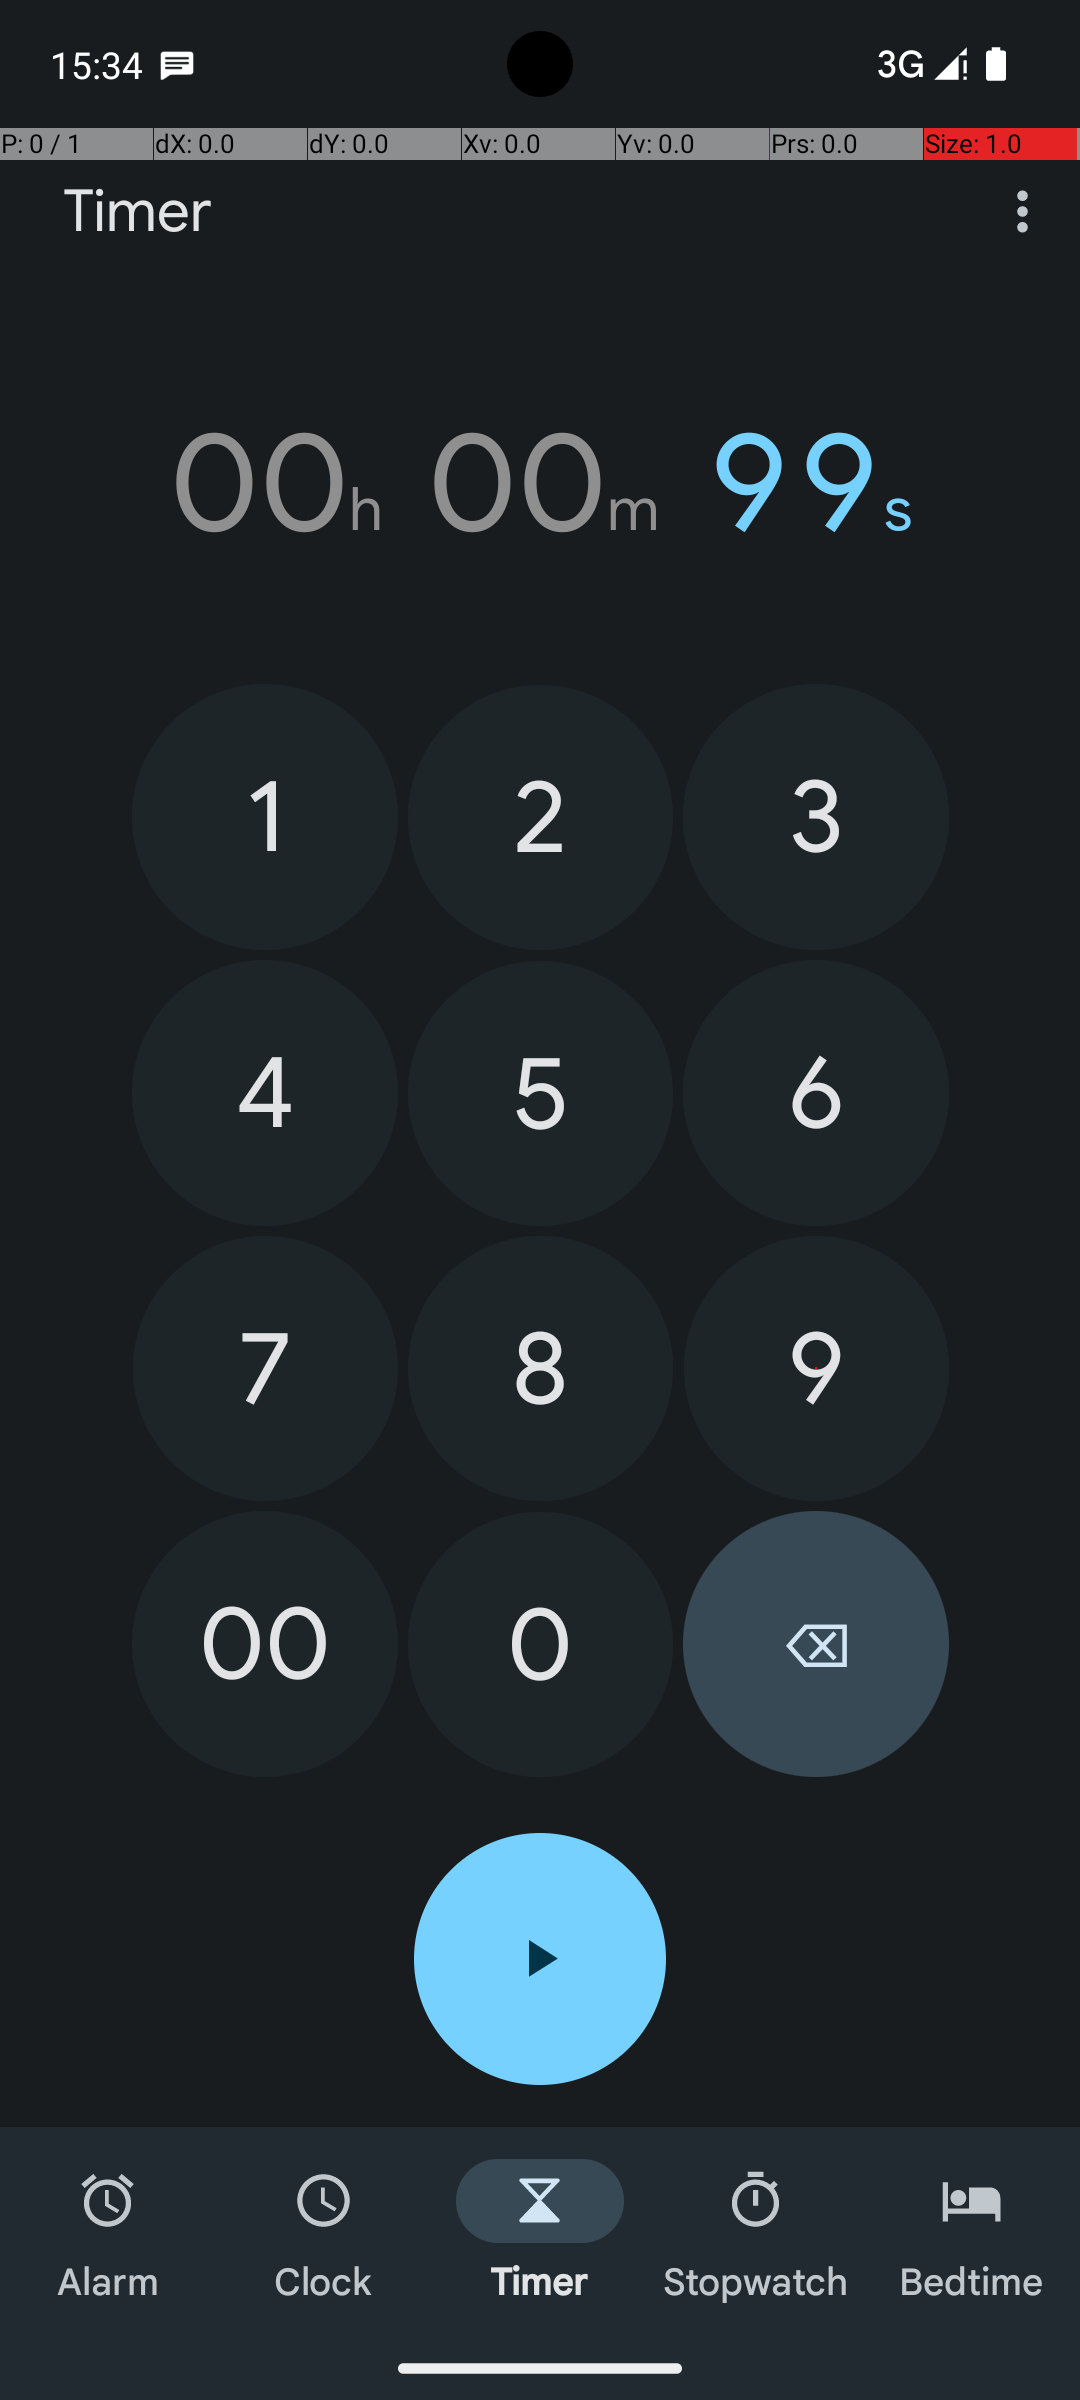  I want to click on Bedtime, so click(972, 2232).